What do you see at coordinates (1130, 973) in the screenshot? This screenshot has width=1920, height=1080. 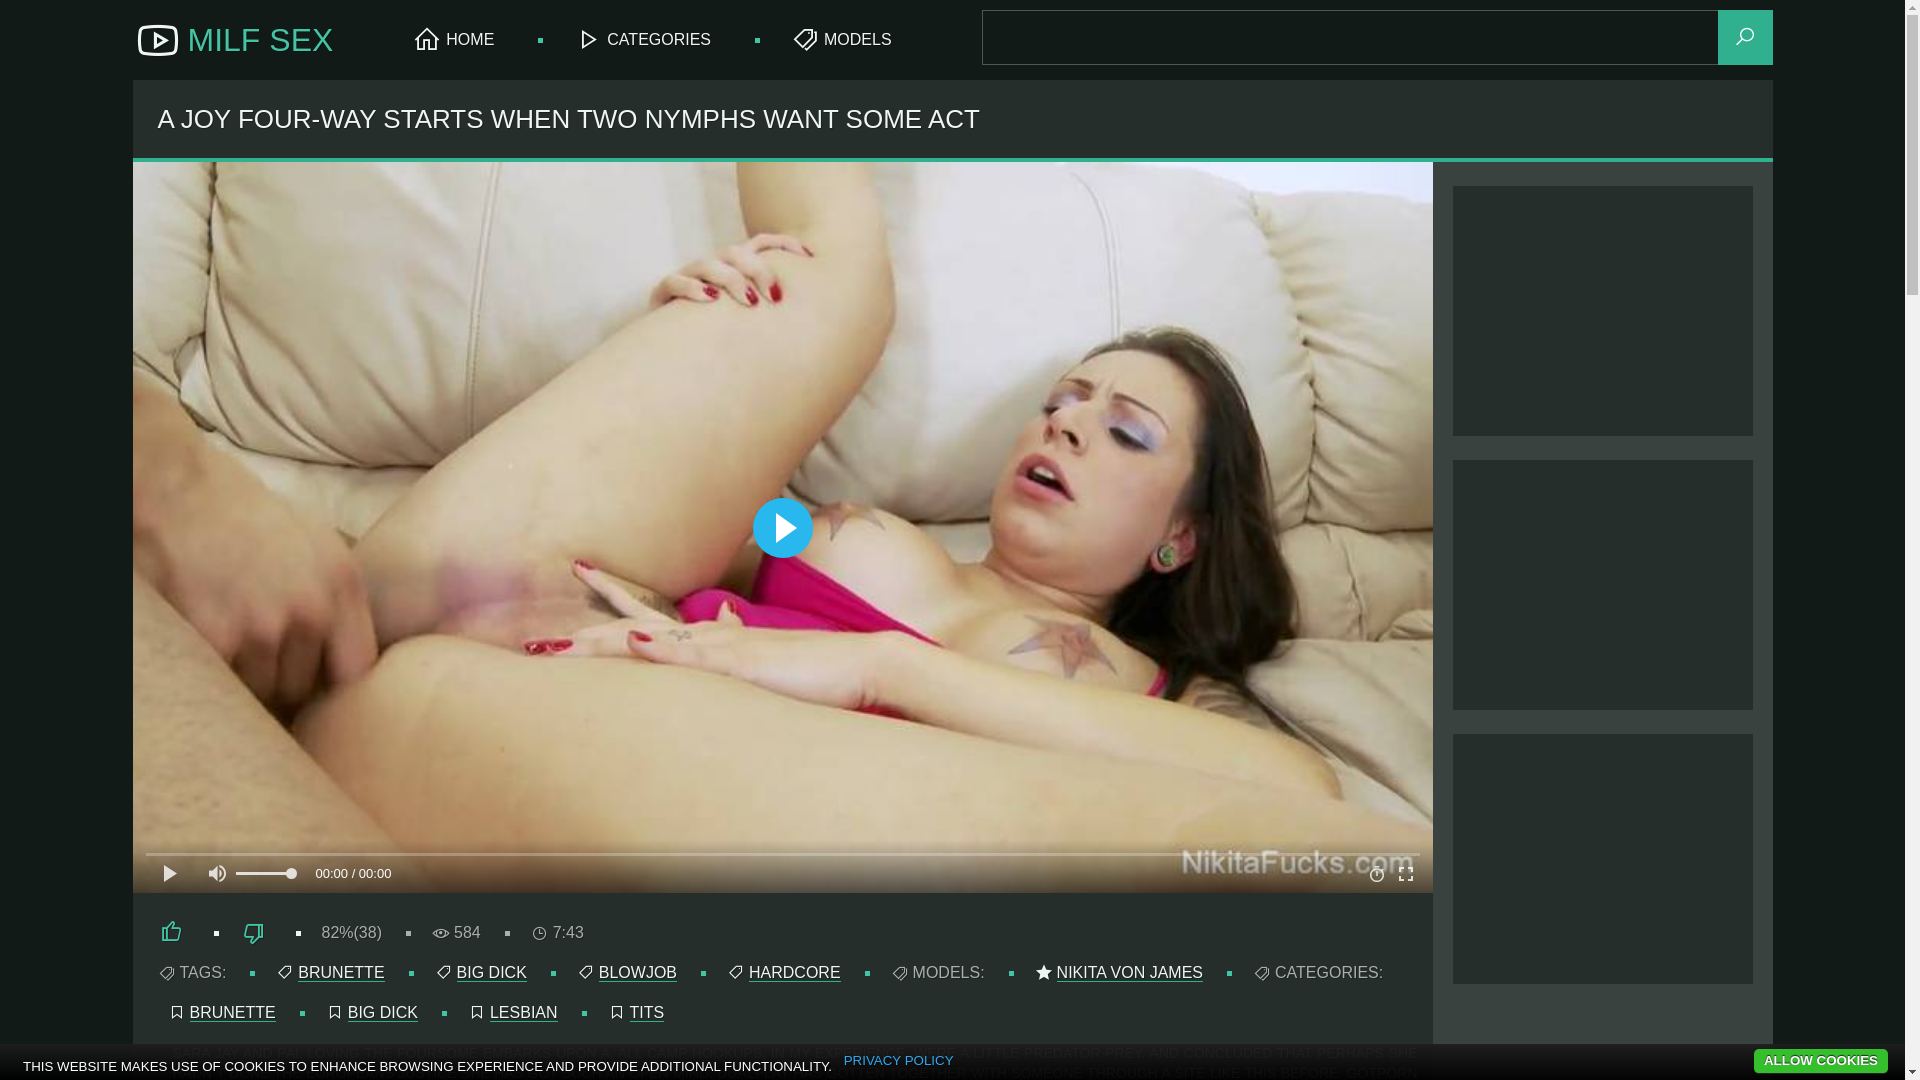 I see `NIKITA VON JAMES` at bounding box center [1130, 973].